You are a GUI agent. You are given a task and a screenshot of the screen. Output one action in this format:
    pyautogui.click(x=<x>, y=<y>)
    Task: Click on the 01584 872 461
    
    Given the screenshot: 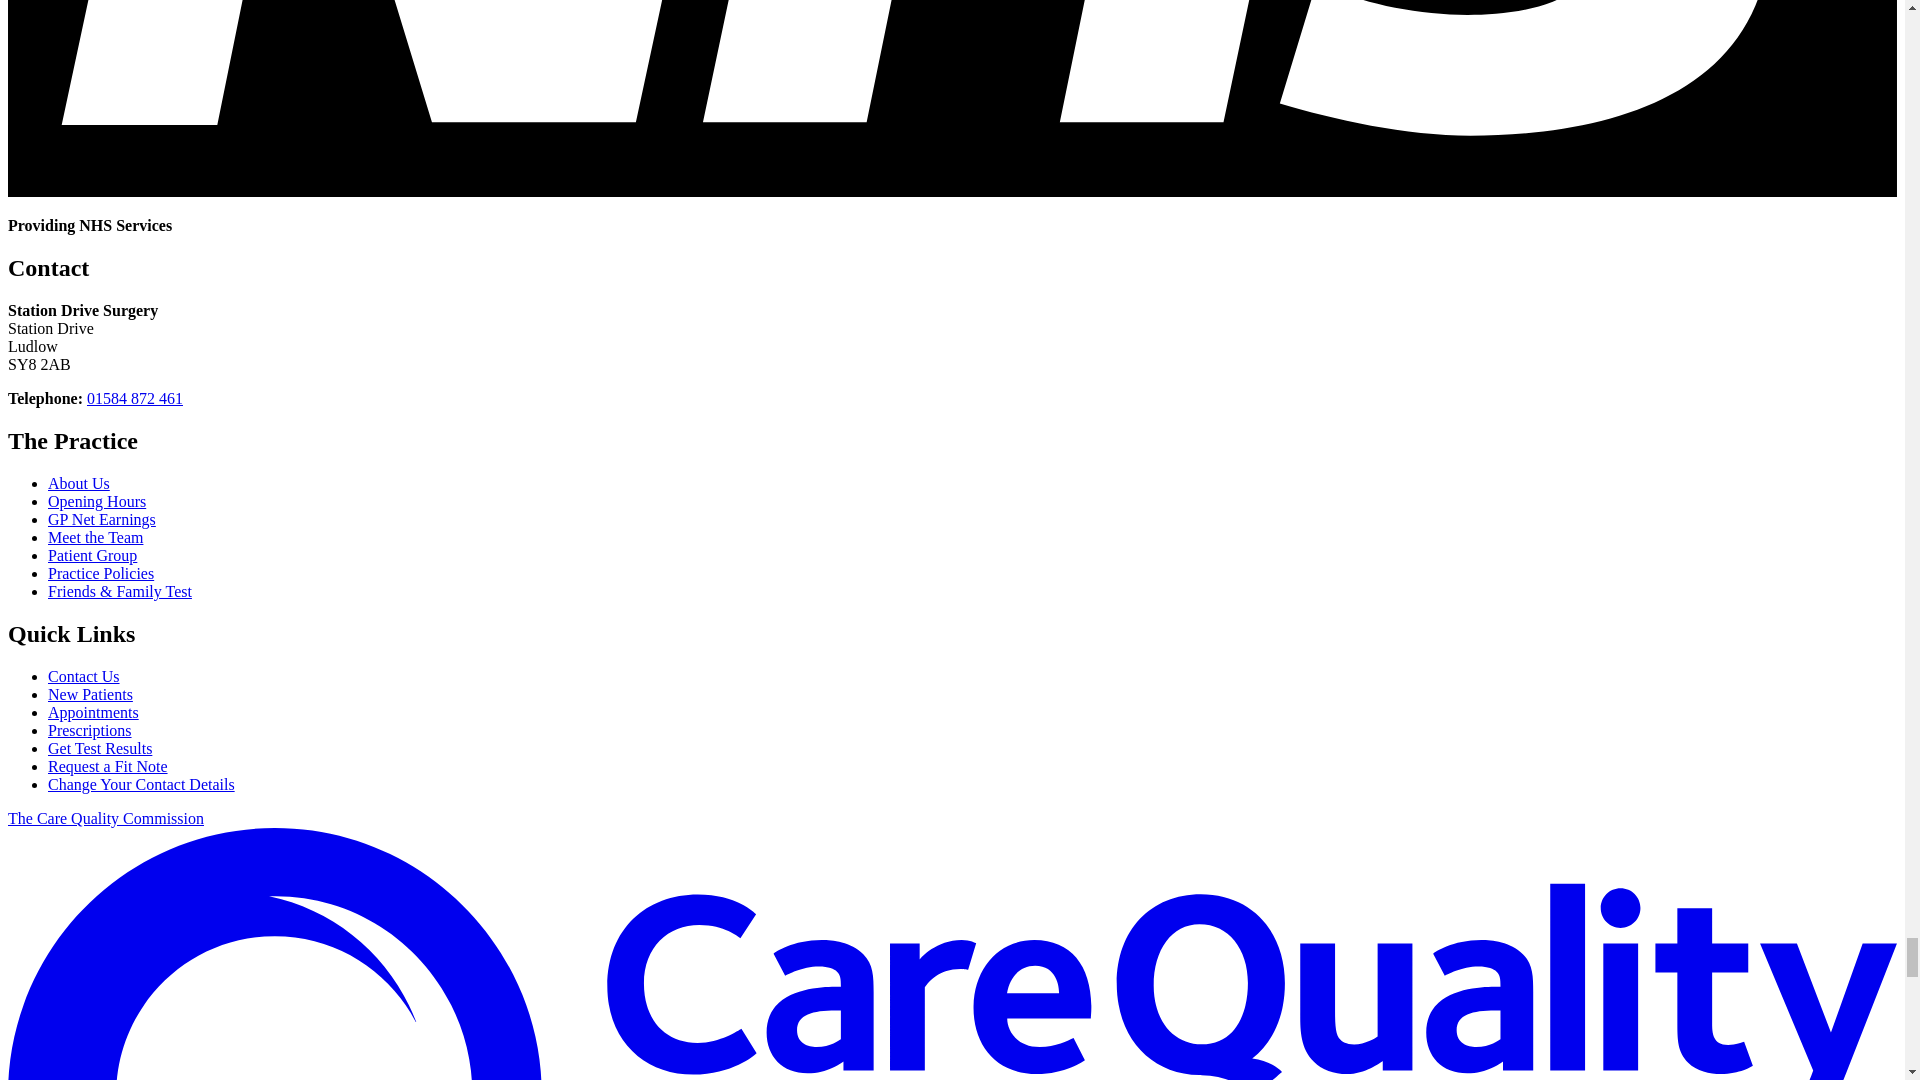 What is the action you would take?
    pyautogui.click(x=134, y=398)
    